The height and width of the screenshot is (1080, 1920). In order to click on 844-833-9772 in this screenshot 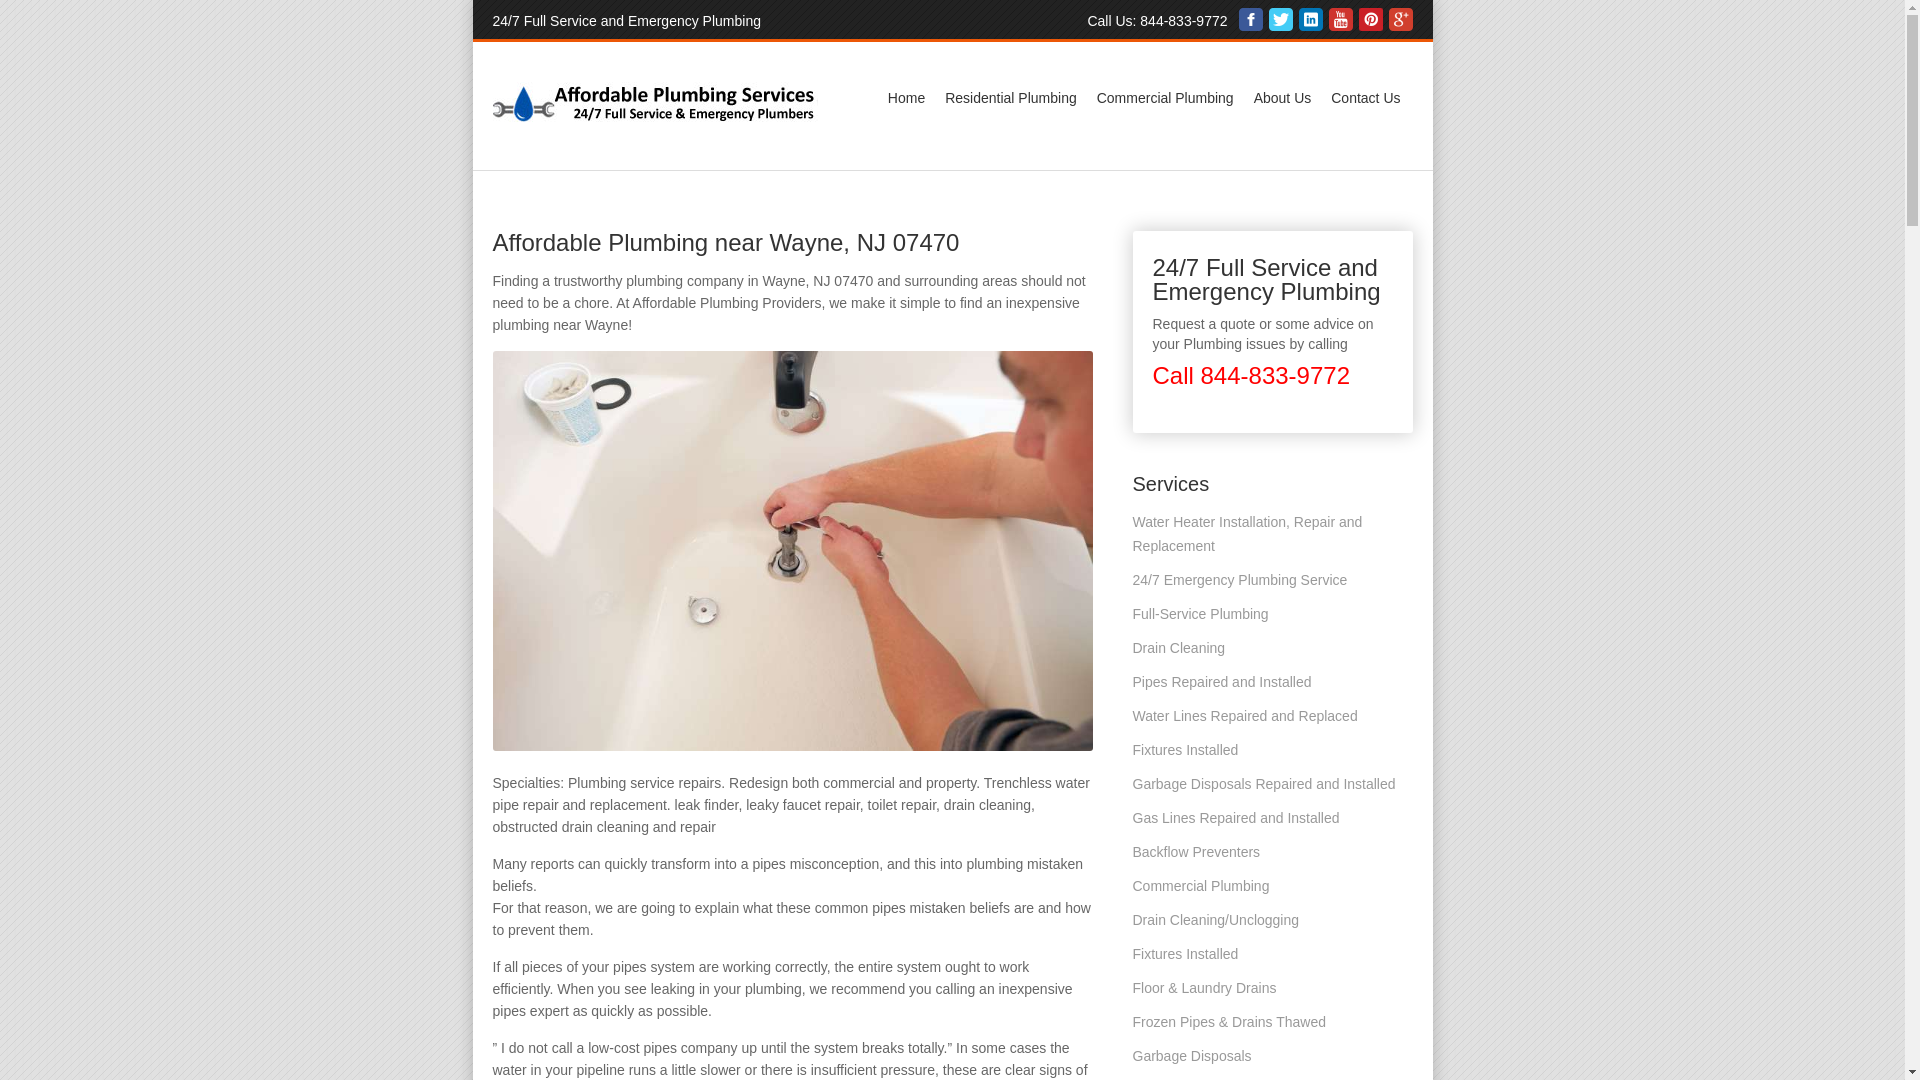, I will do `click(1183, 20)`.